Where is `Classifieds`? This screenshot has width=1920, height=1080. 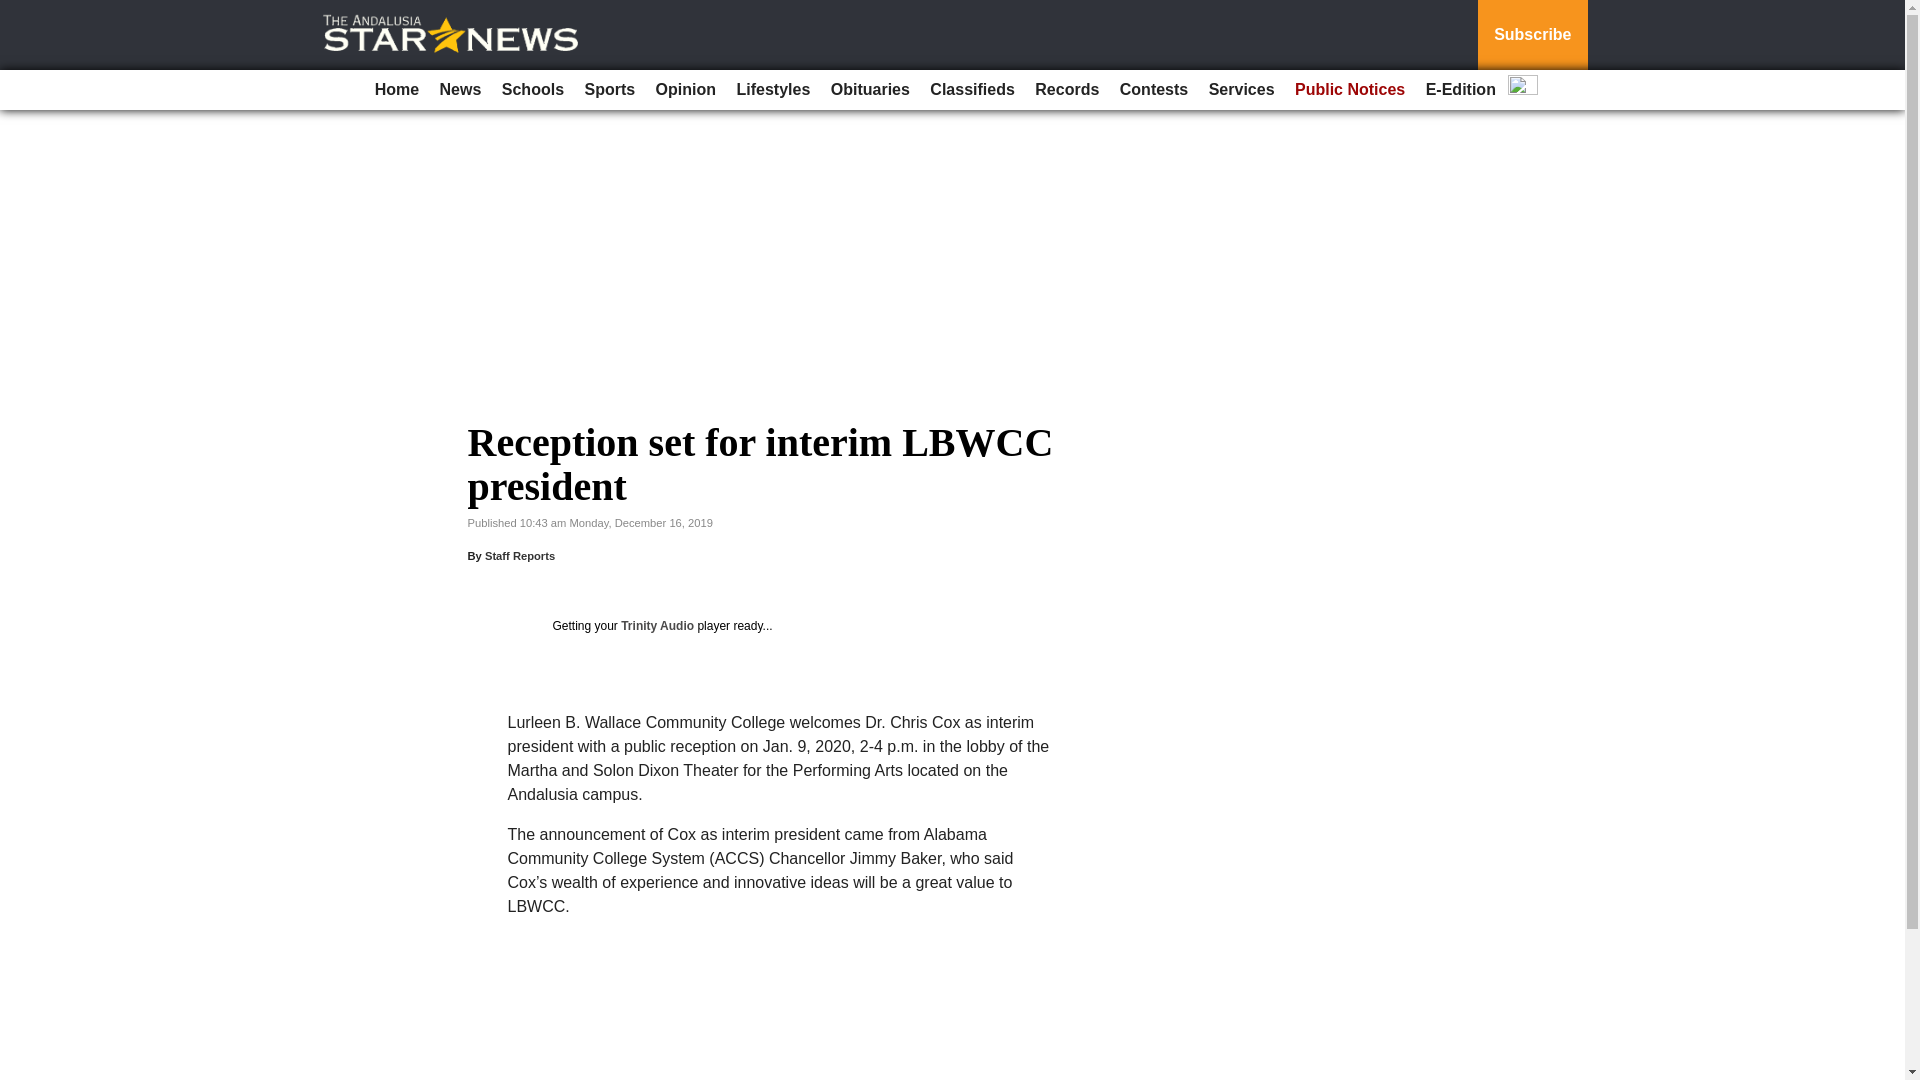 Classifieds is located at coordinates (971, 90).